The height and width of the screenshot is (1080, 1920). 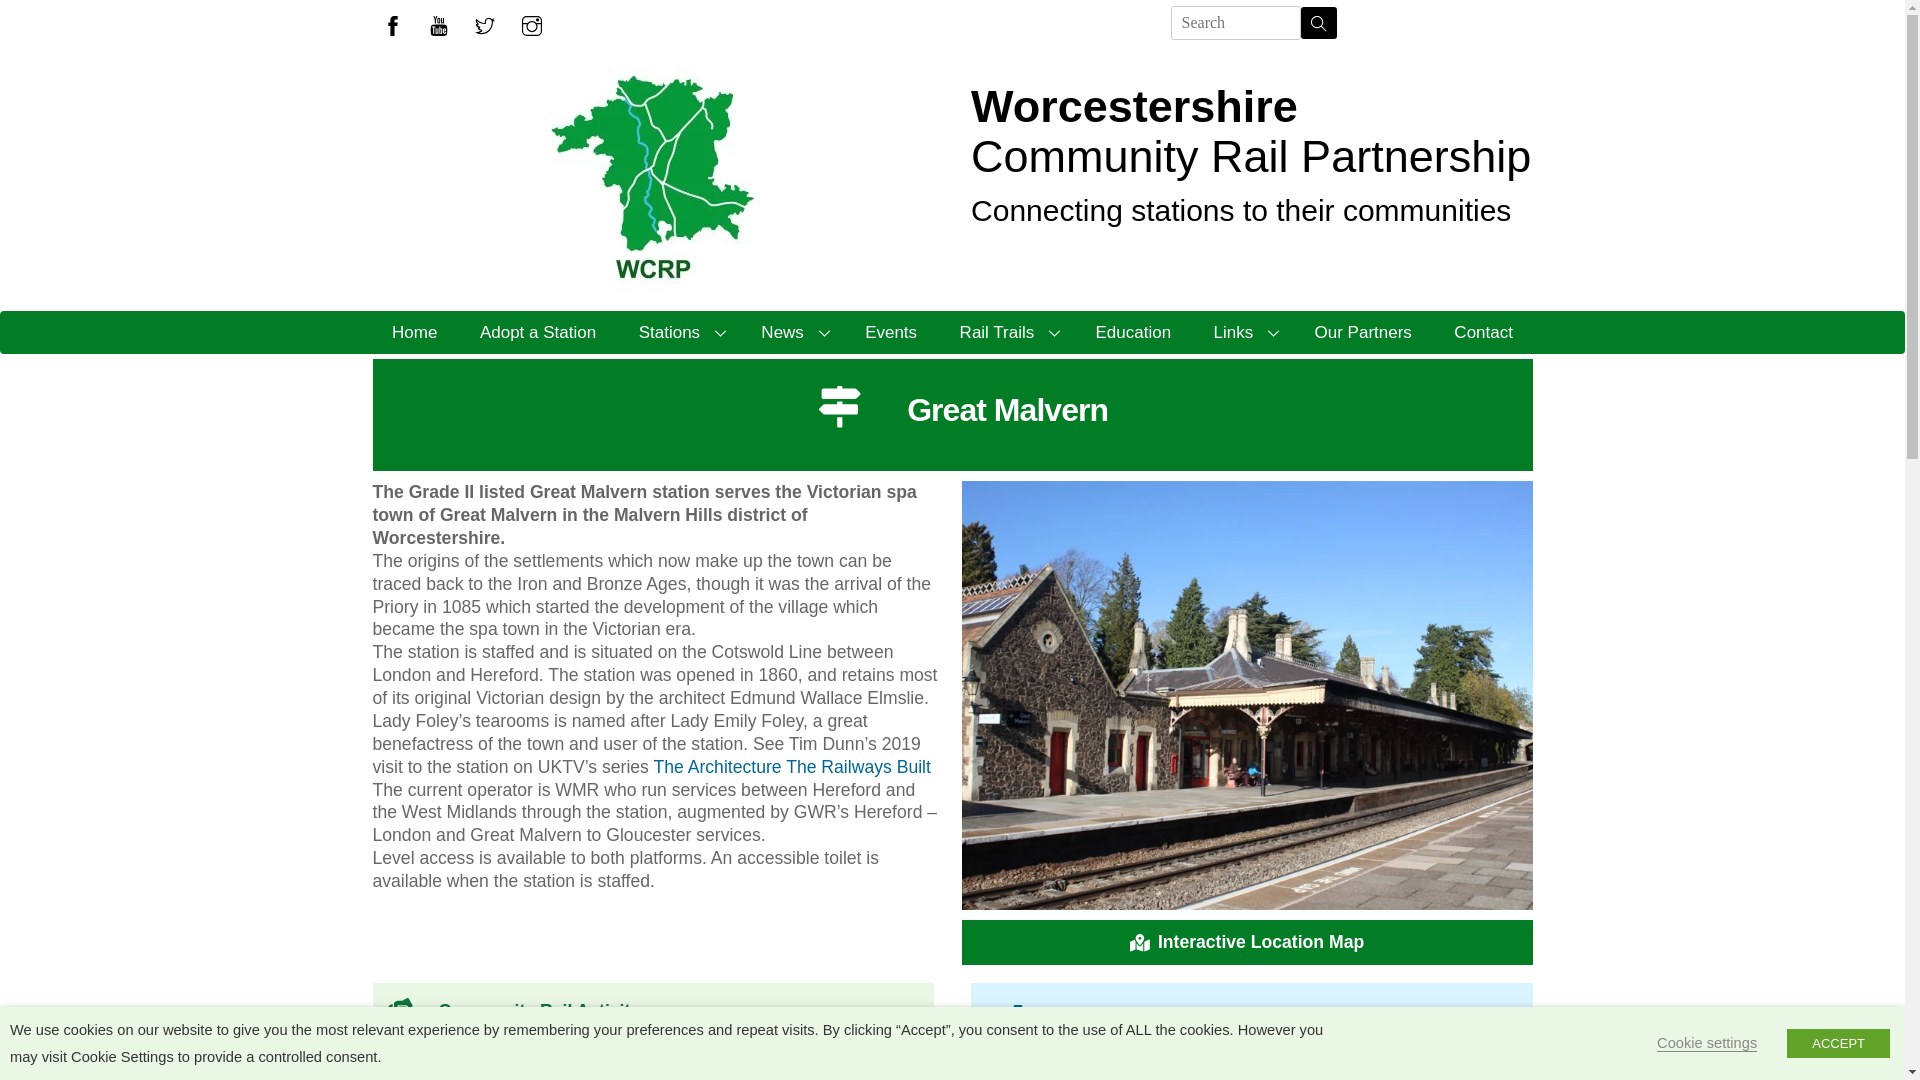 What do you see at coordinates (1318, 22) in the screenshot?
I see `Search` at bounding box center [1318, 22].